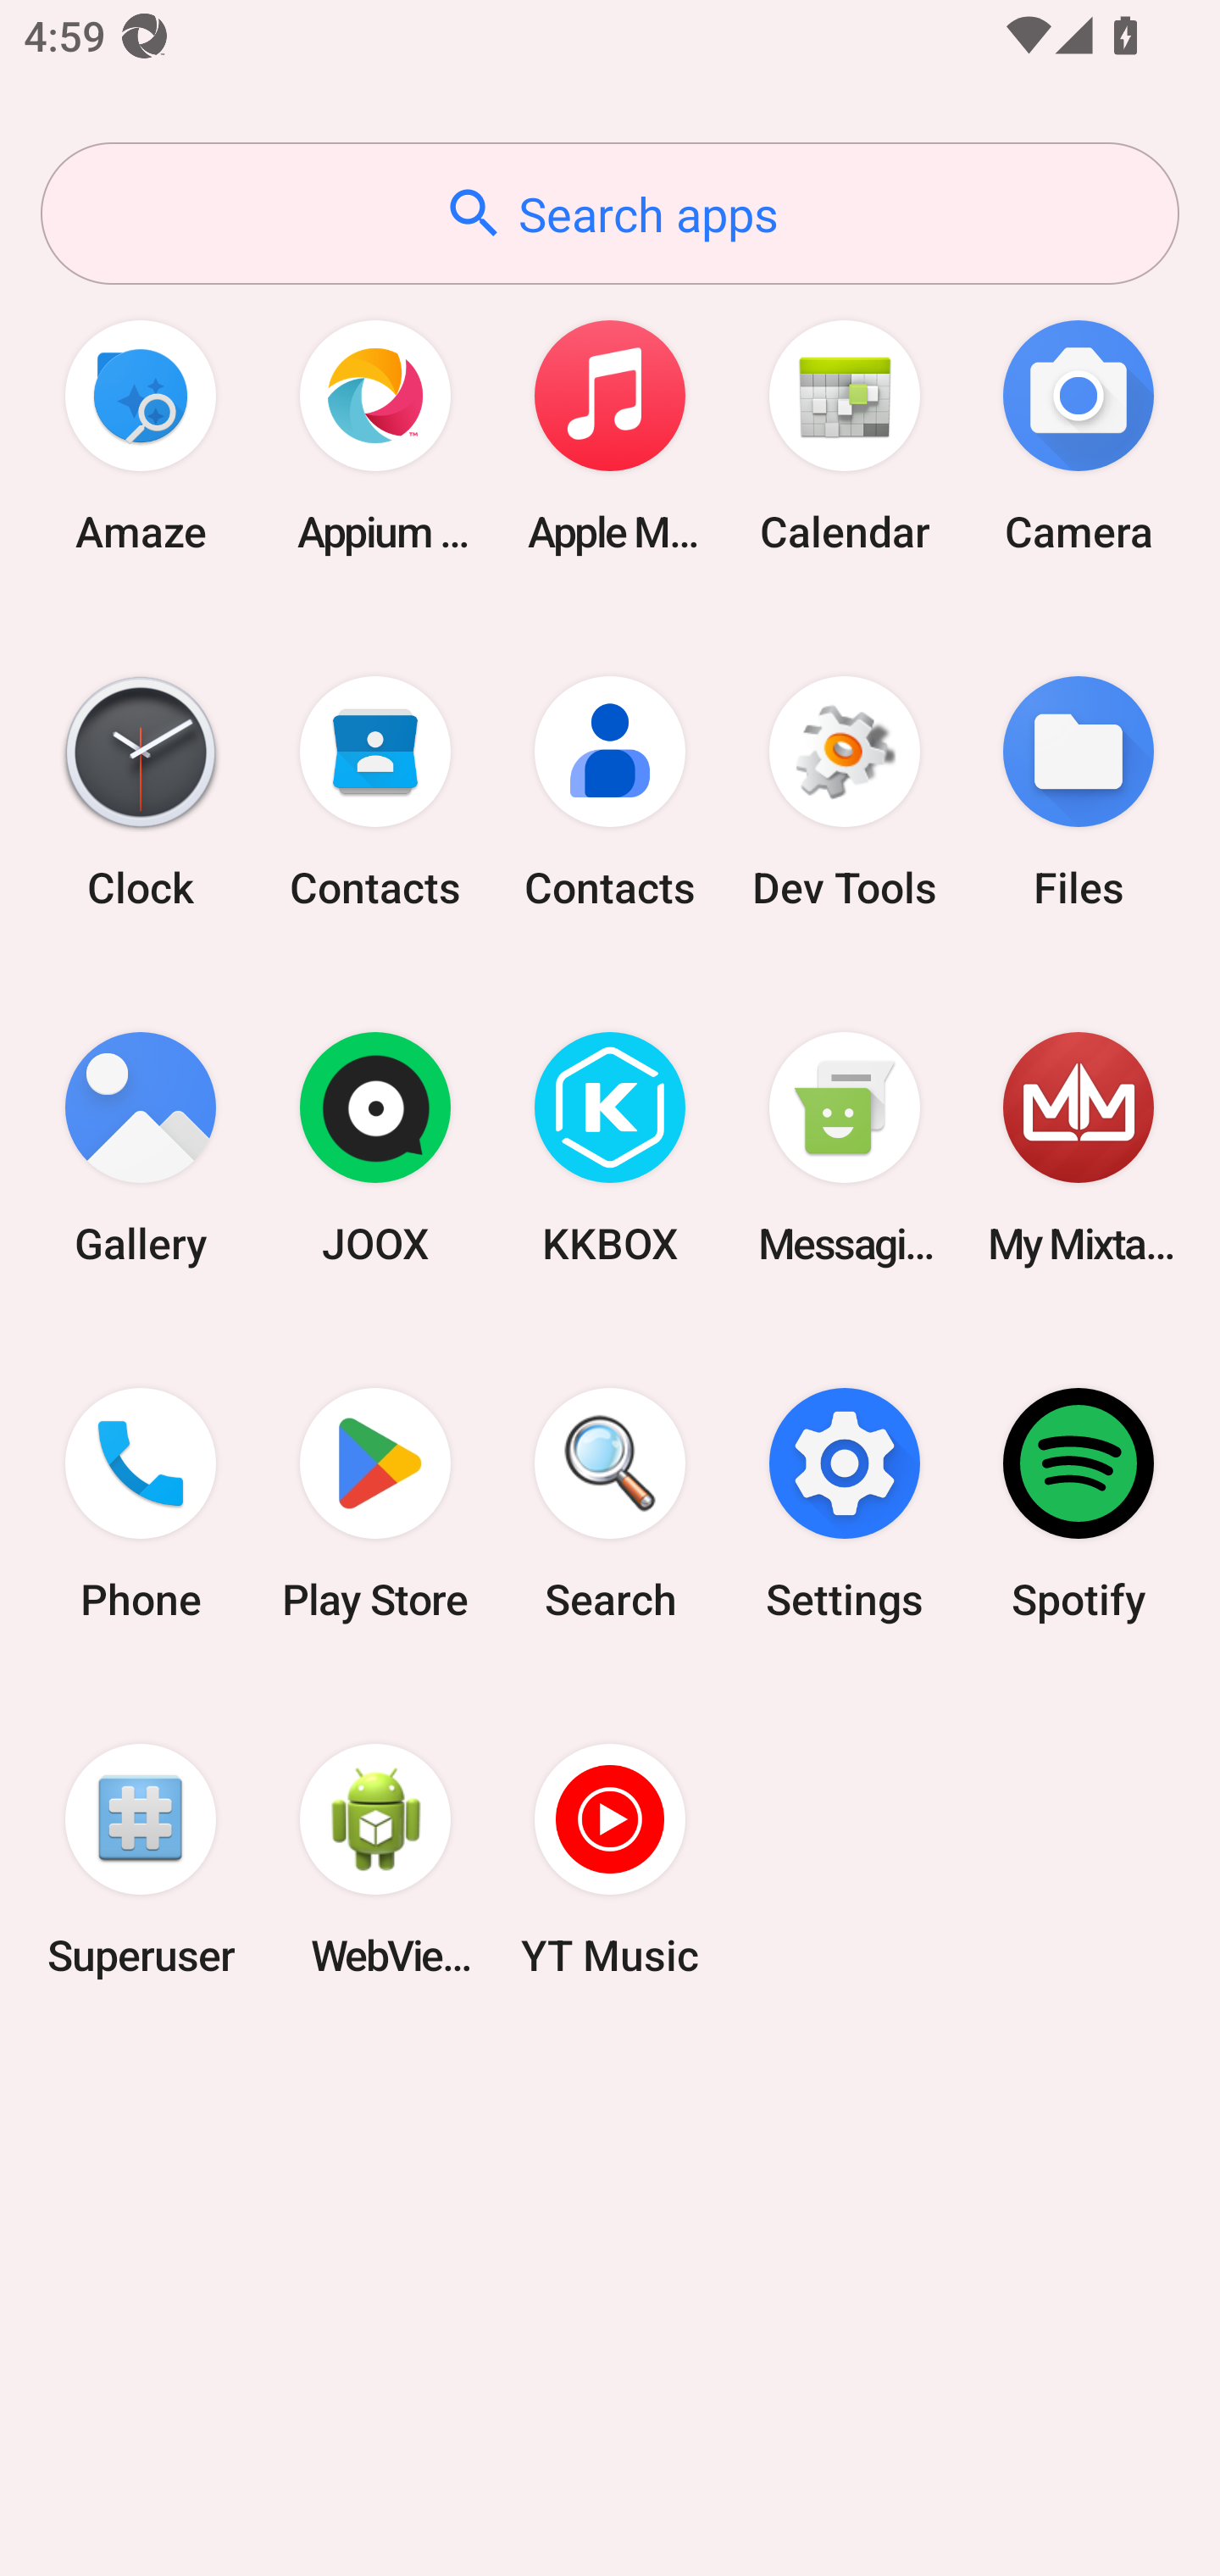 The height and width of the screenshot is (2576, 1220). I want to click on Contacts, so click(610, 791).